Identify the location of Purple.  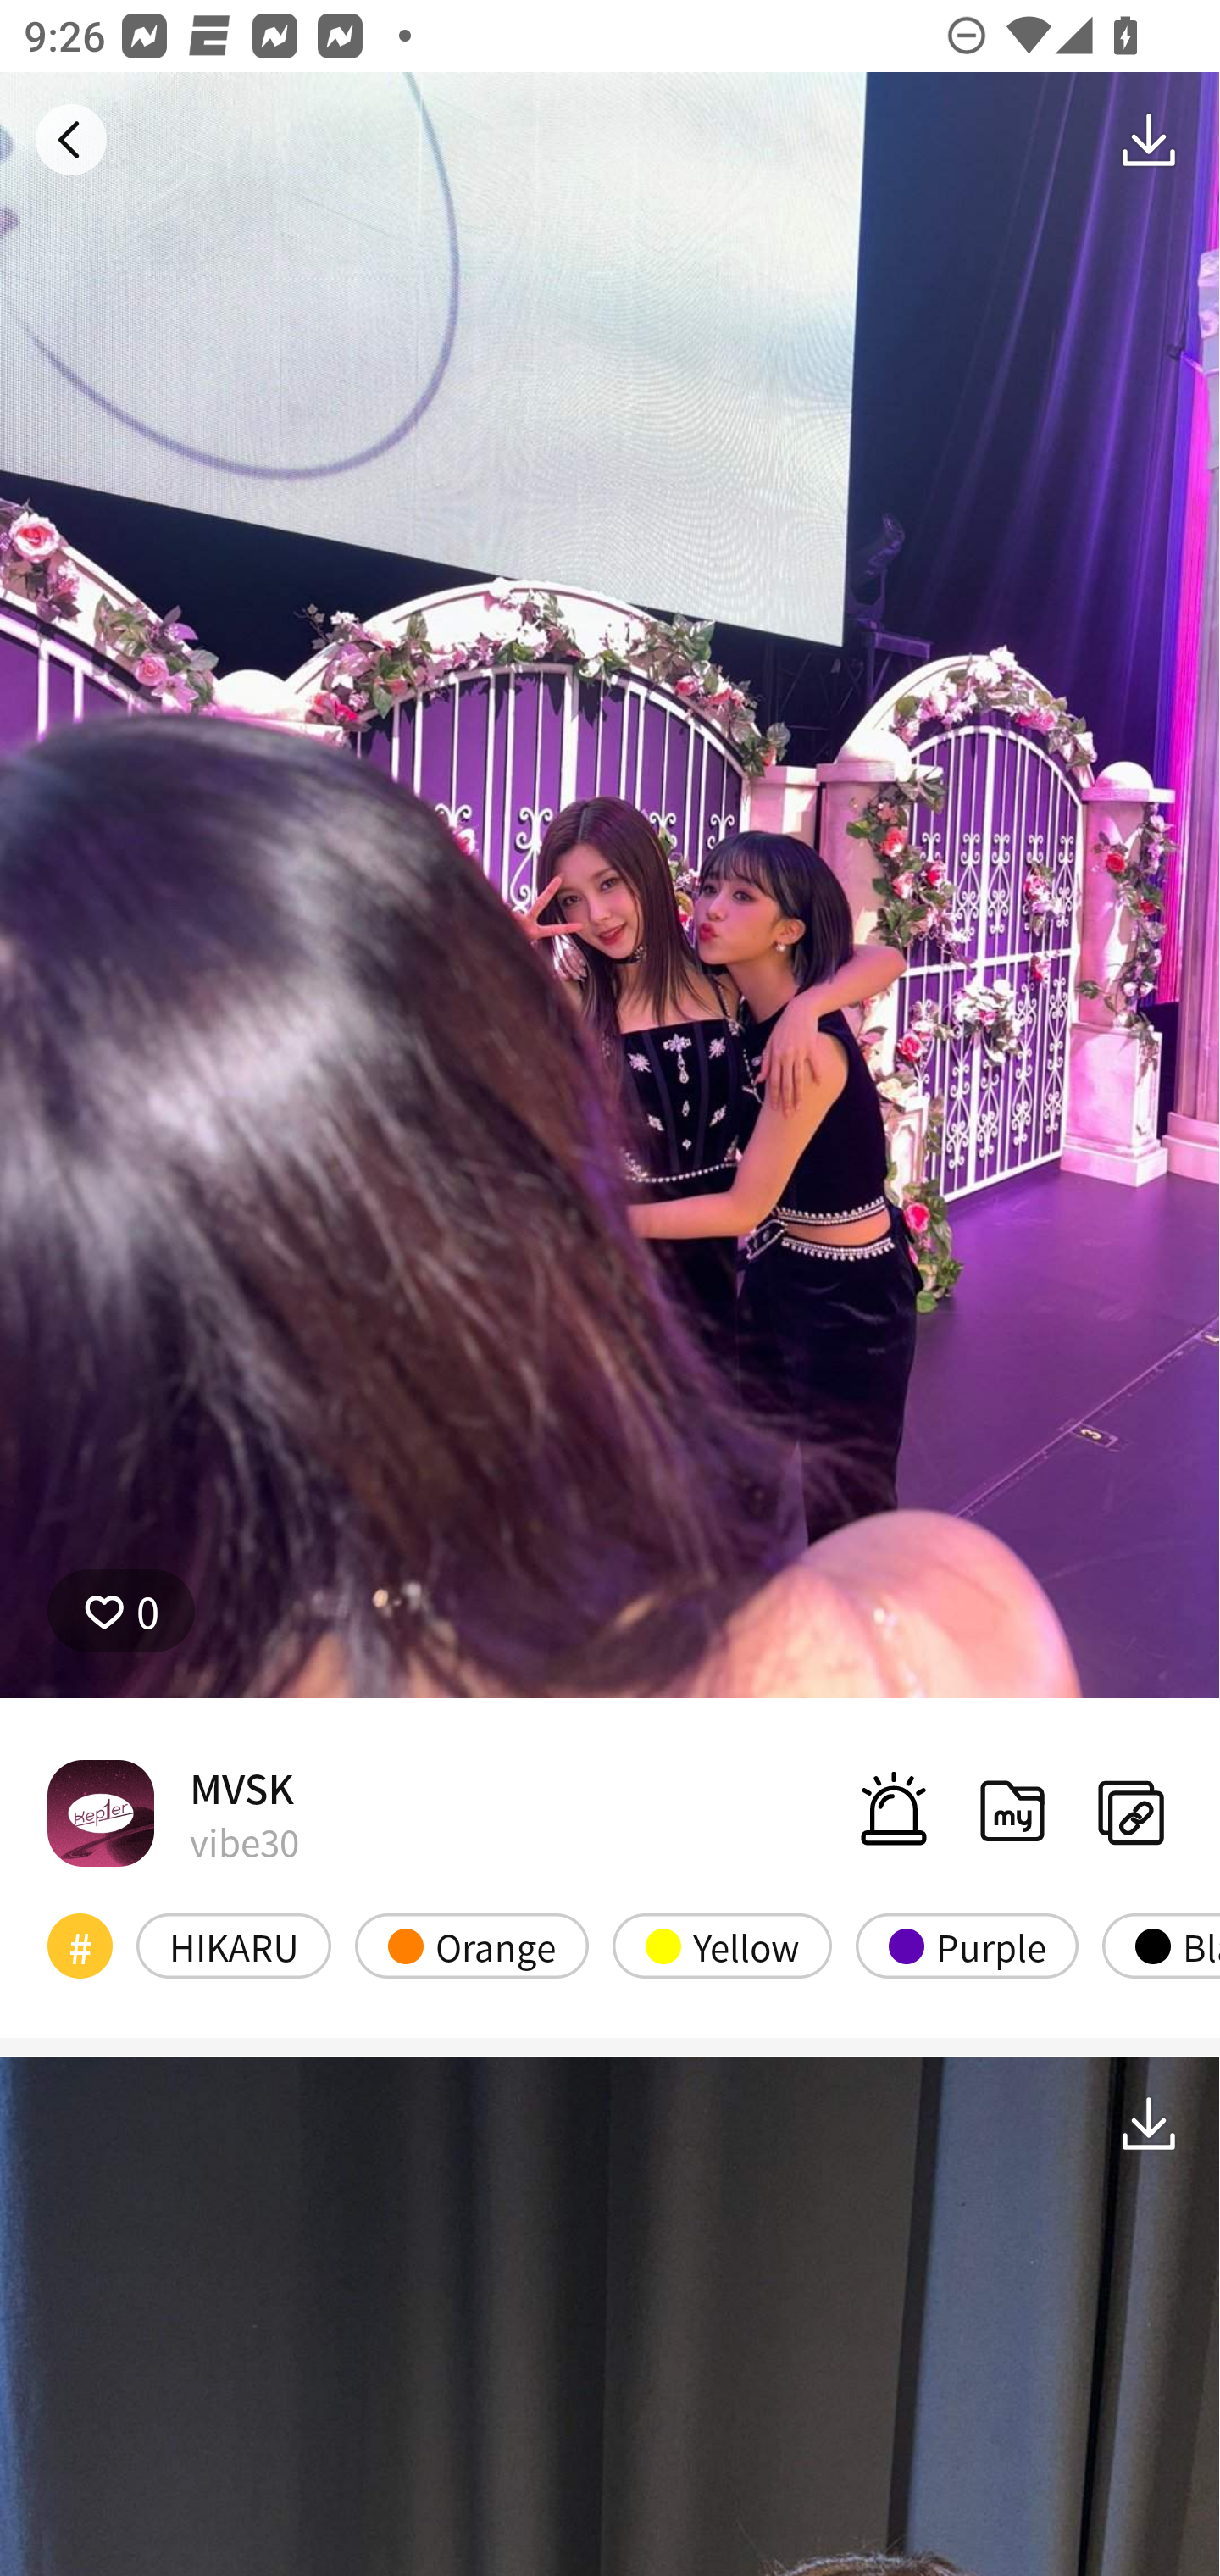
(966, 1946).